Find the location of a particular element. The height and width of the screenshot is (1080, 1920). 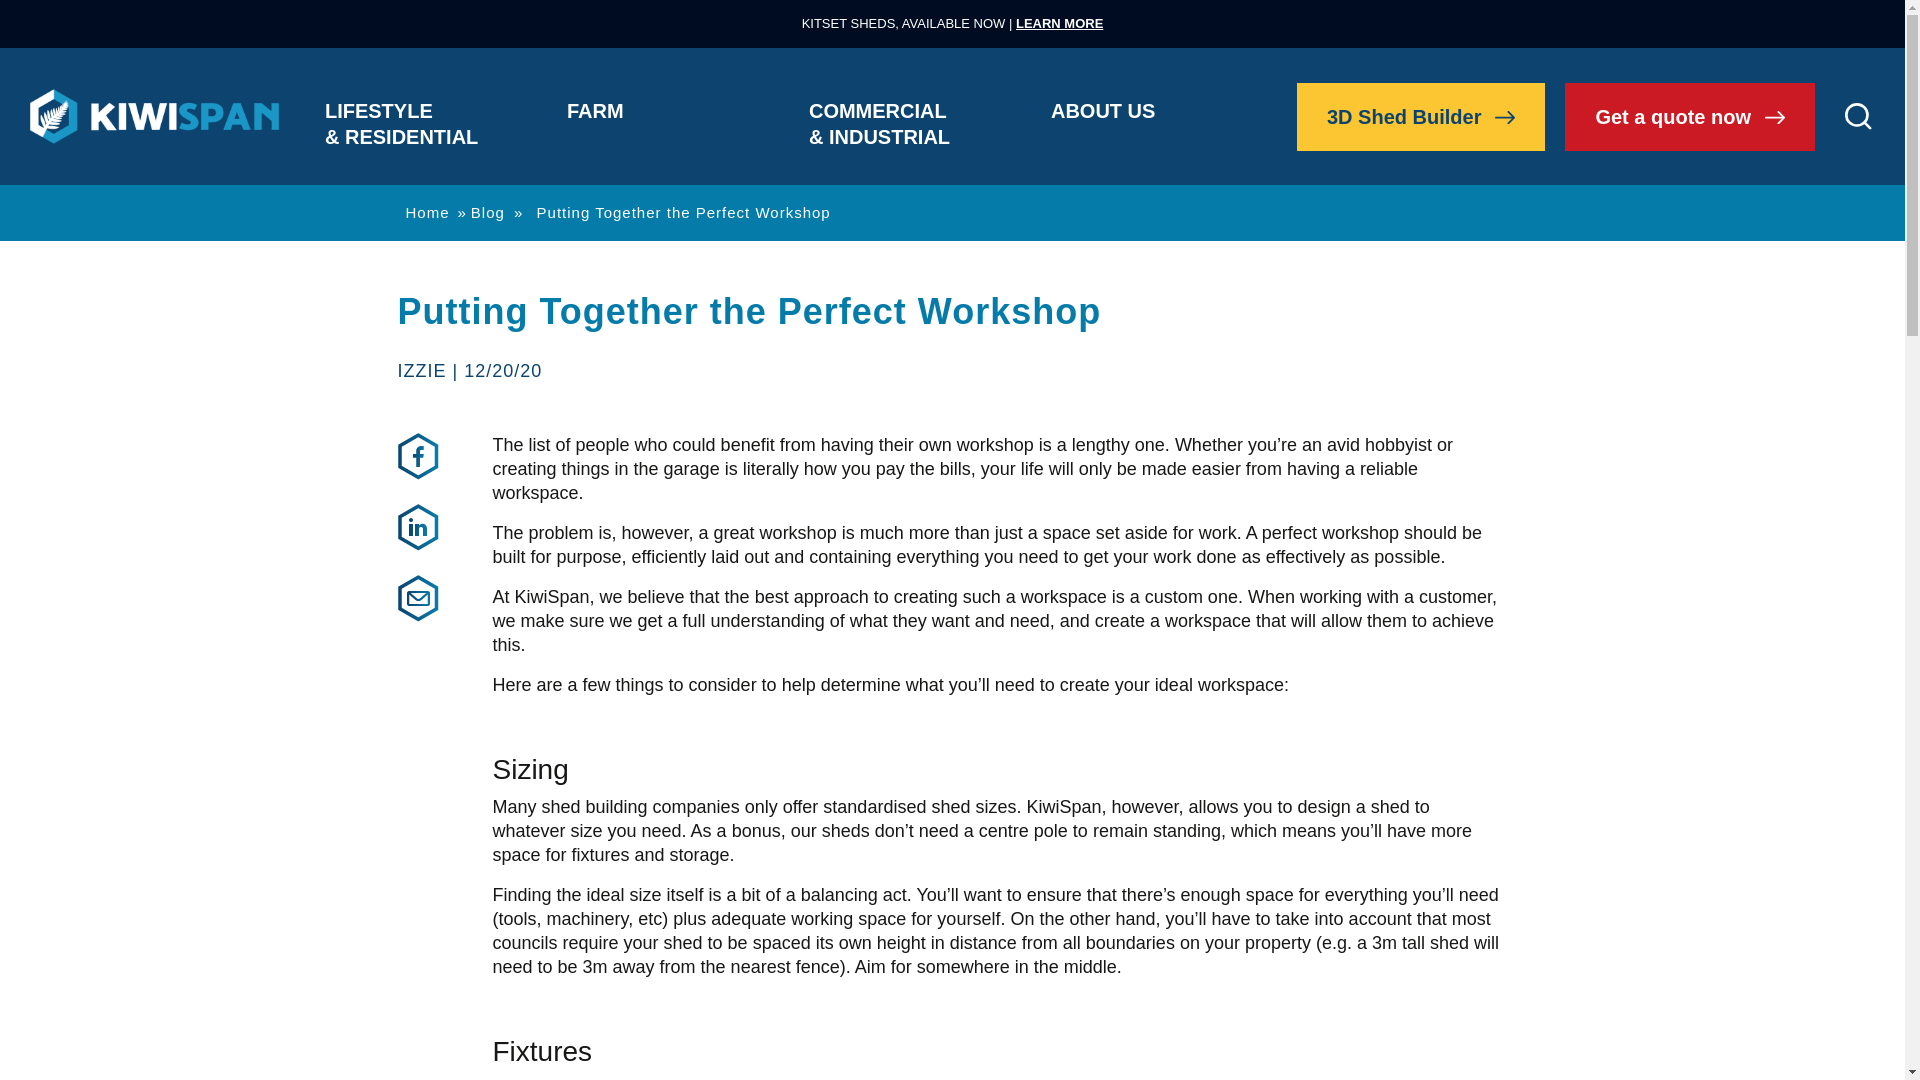

FARM is located at coordinates (641, 116).